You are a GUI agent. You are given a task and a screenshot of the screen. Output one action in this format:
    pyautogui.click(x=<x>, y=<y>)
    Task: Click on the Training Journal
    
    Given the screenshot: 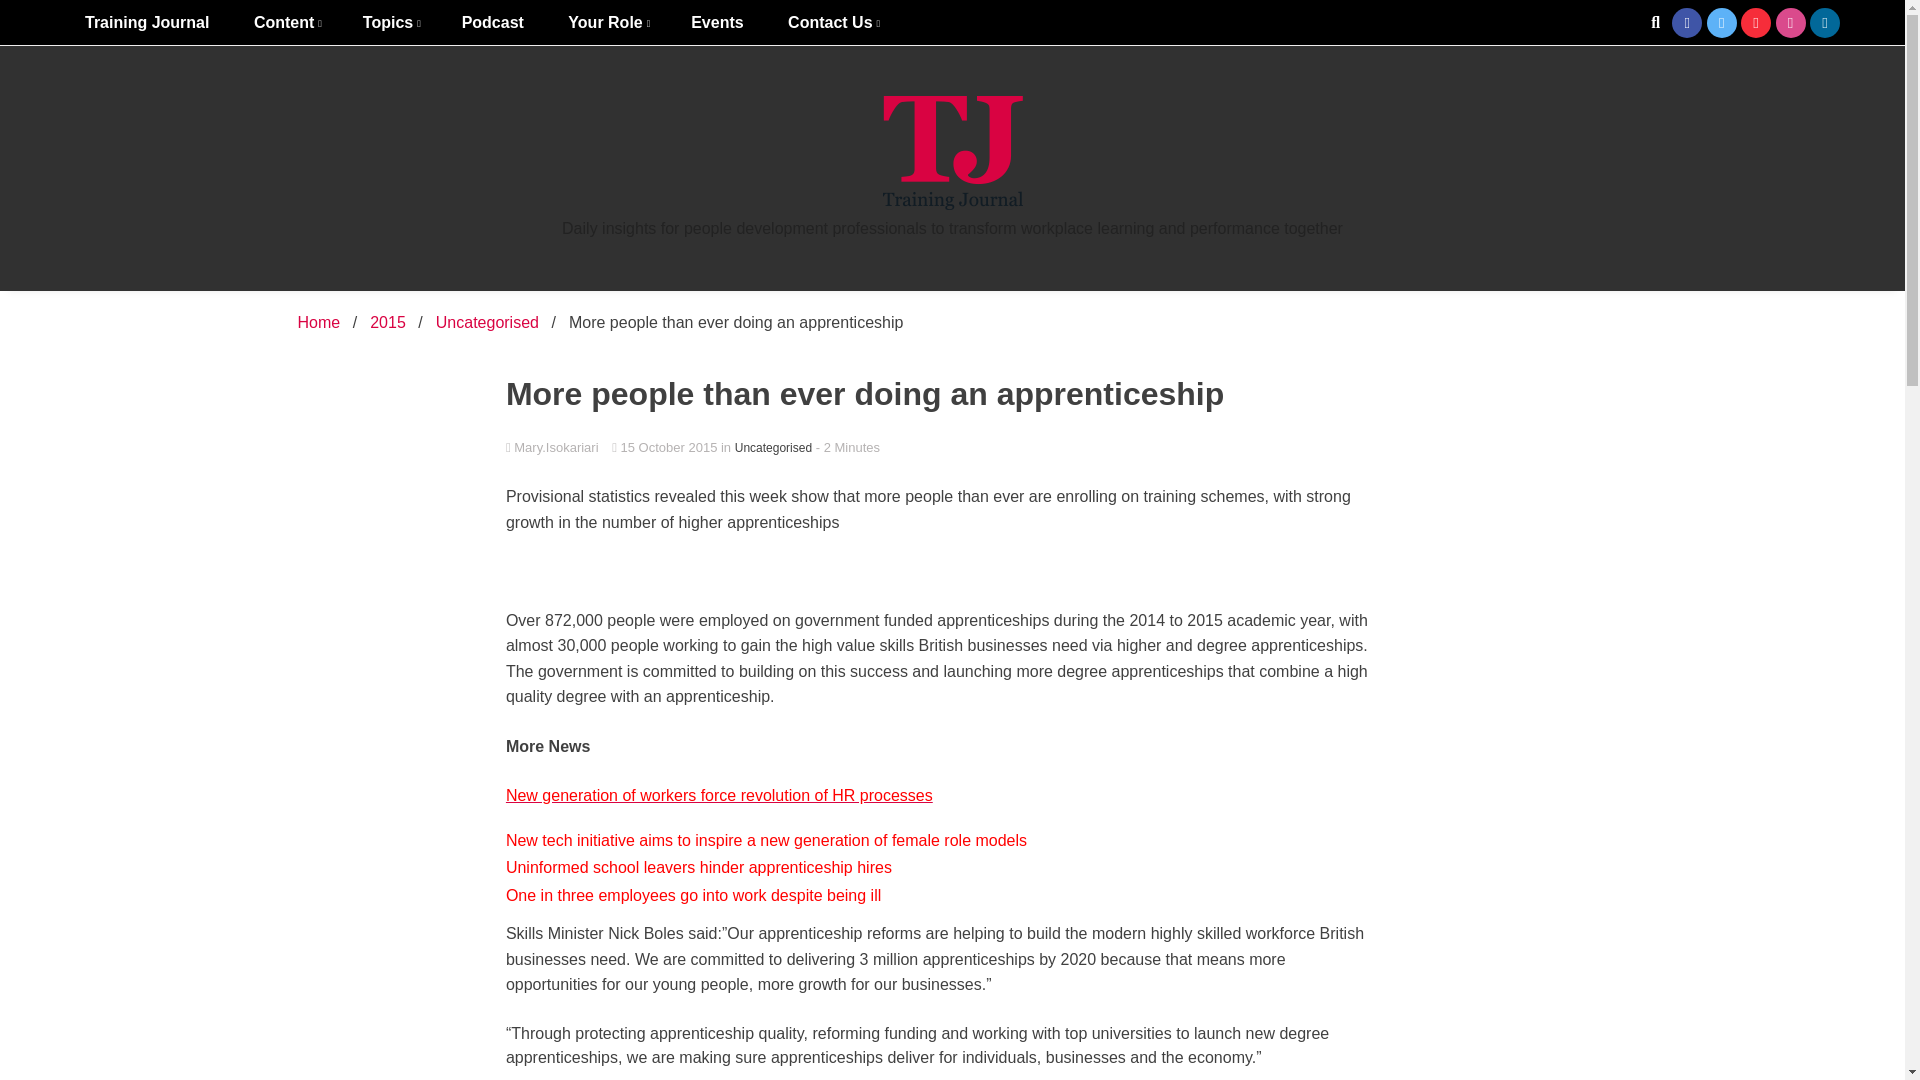 What is the action you would take?
    pyautogui.click(x=146, y=22)
    